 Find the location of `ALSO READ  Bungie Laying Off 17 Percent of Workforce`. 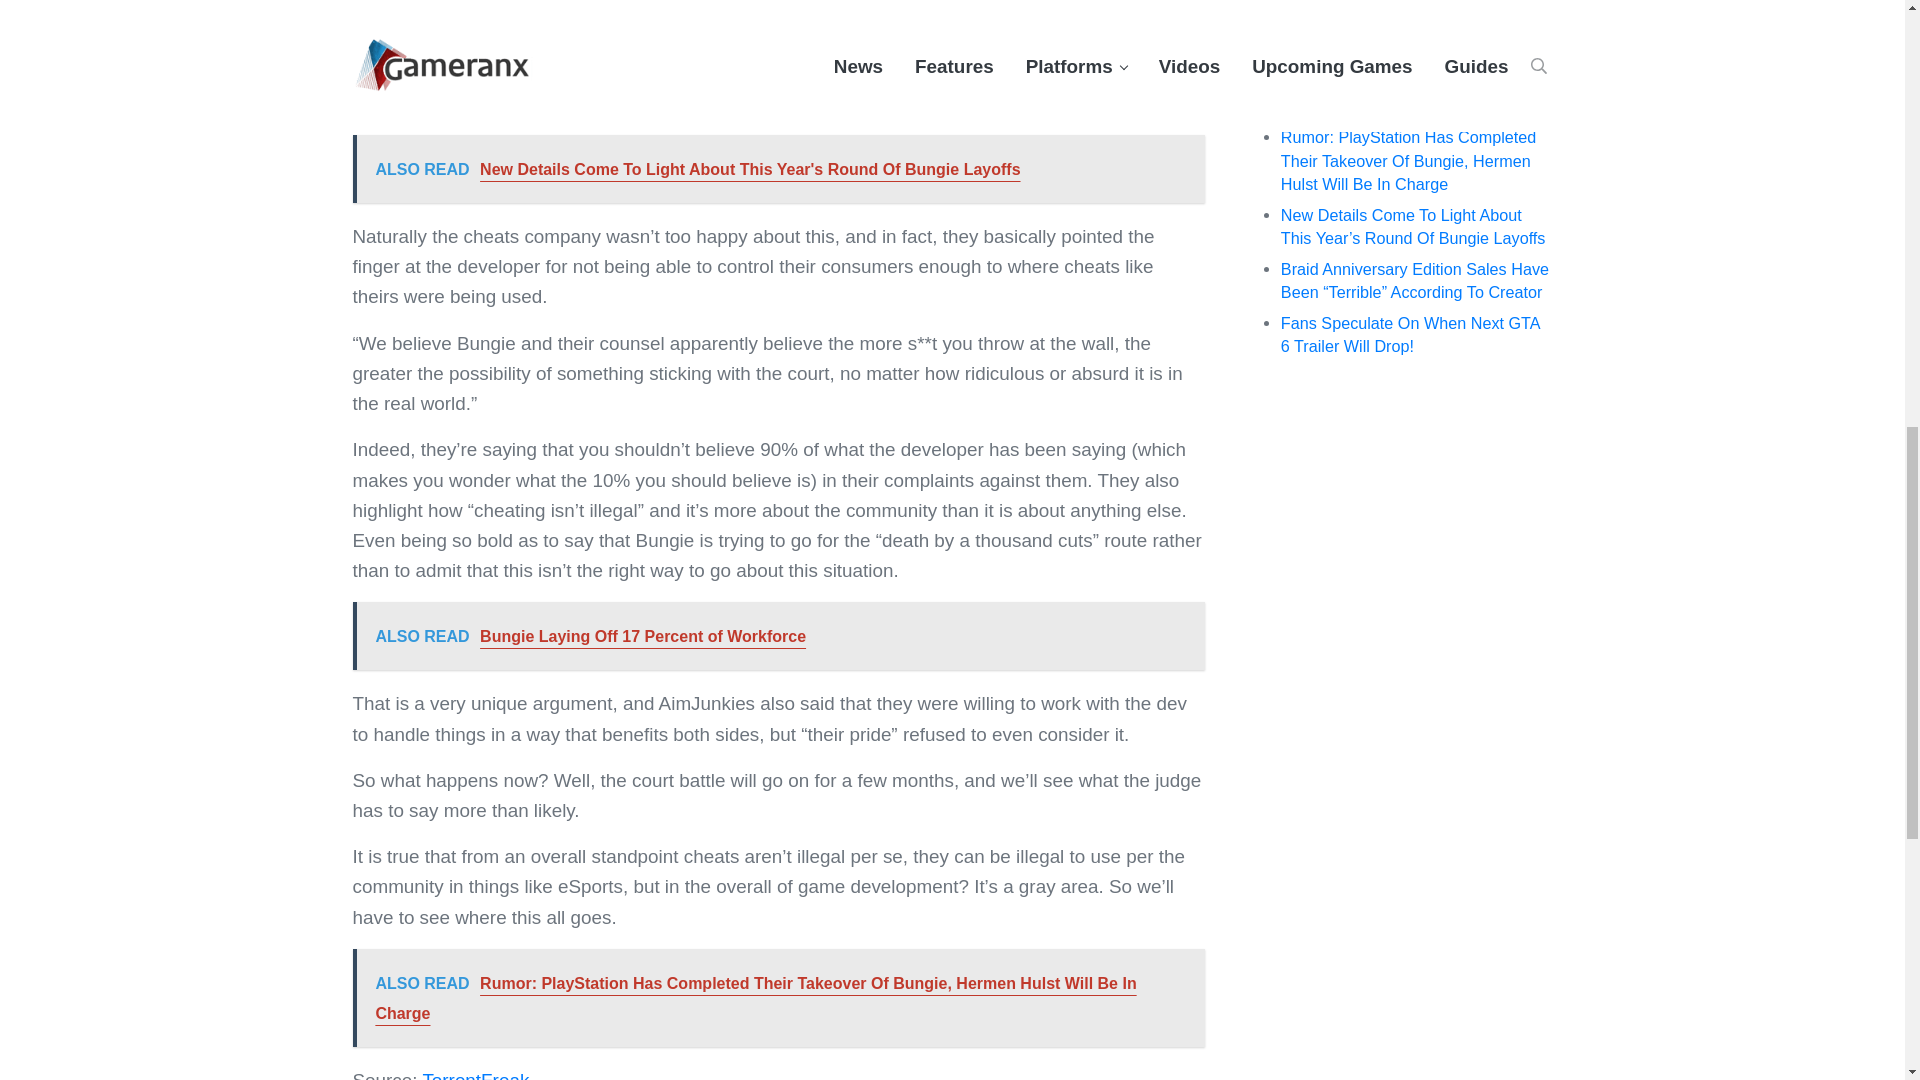

ALSO READ  Bungie Laying Off 17 Percent of Workforce is located at coordinates (777, 635).